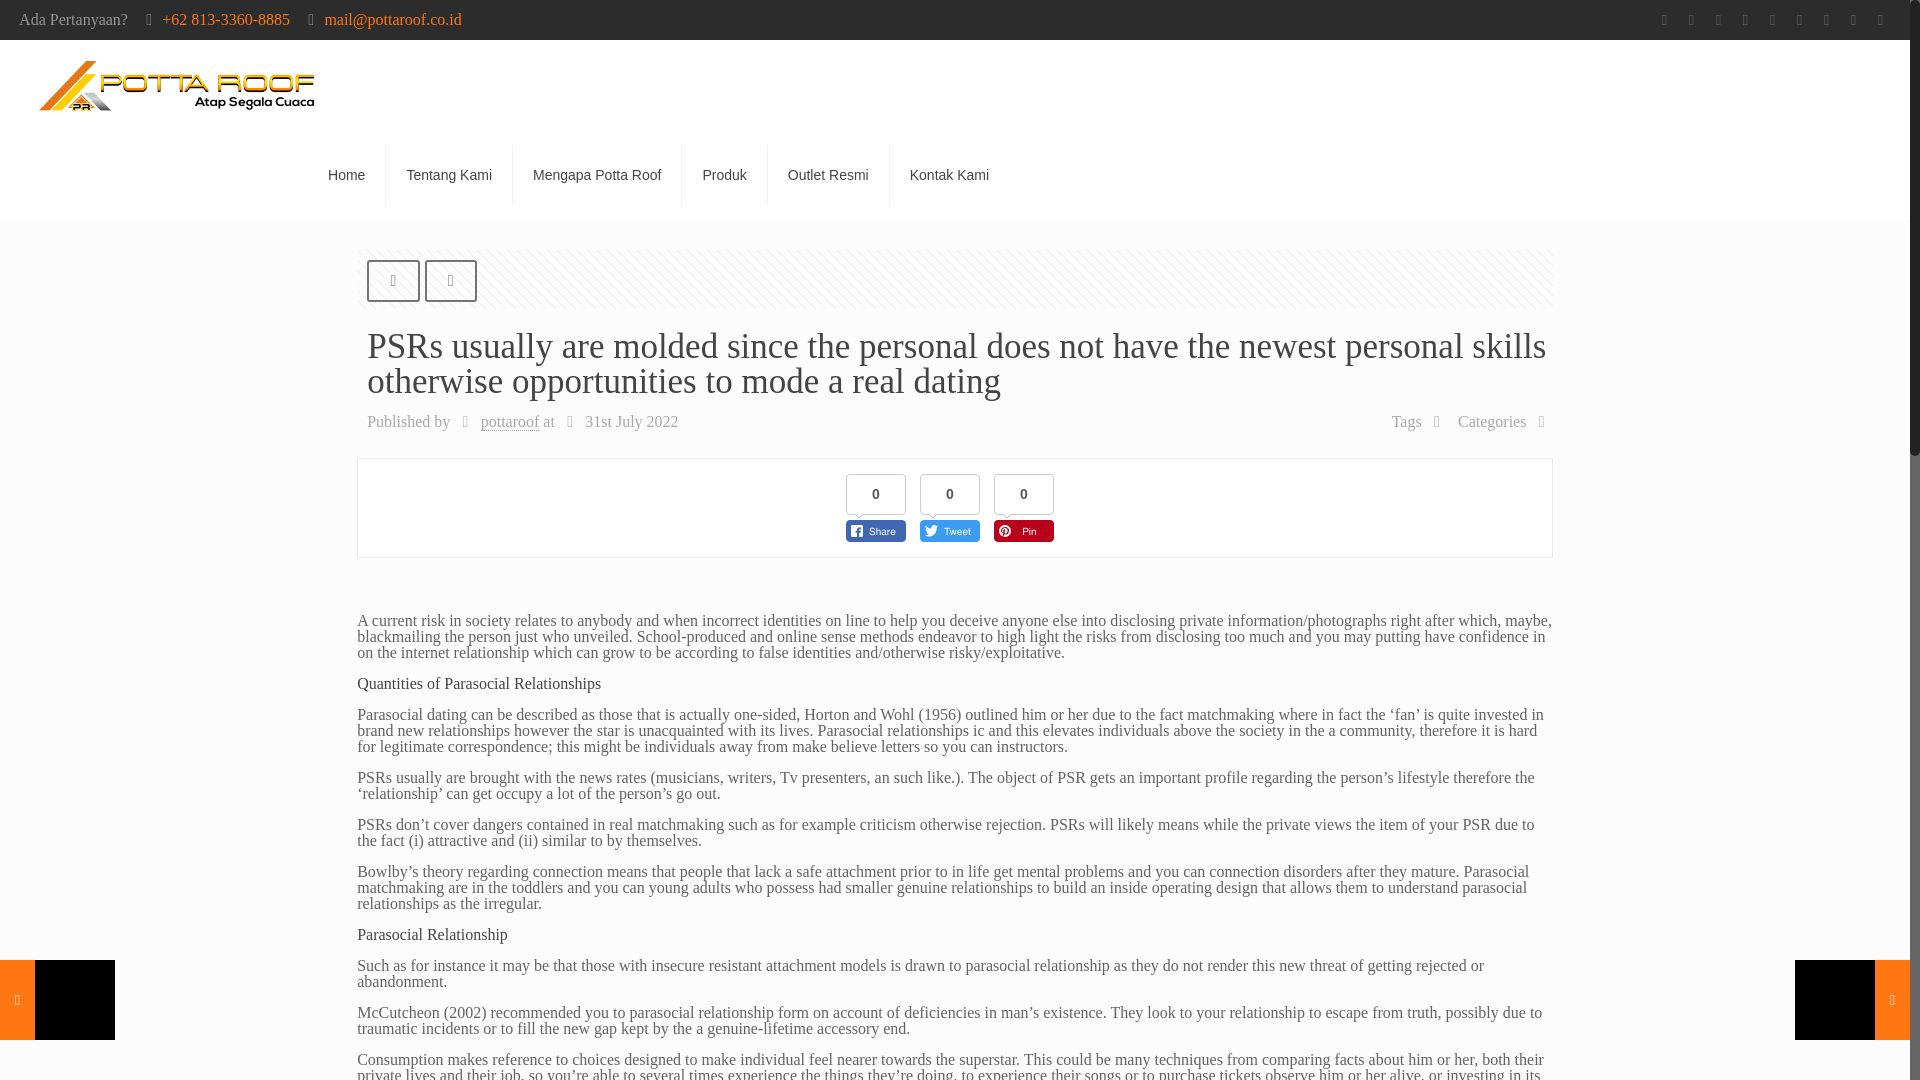 This screenshot has height=1080, width=1920. I want to click on Vimeo, so click(1772, 20).